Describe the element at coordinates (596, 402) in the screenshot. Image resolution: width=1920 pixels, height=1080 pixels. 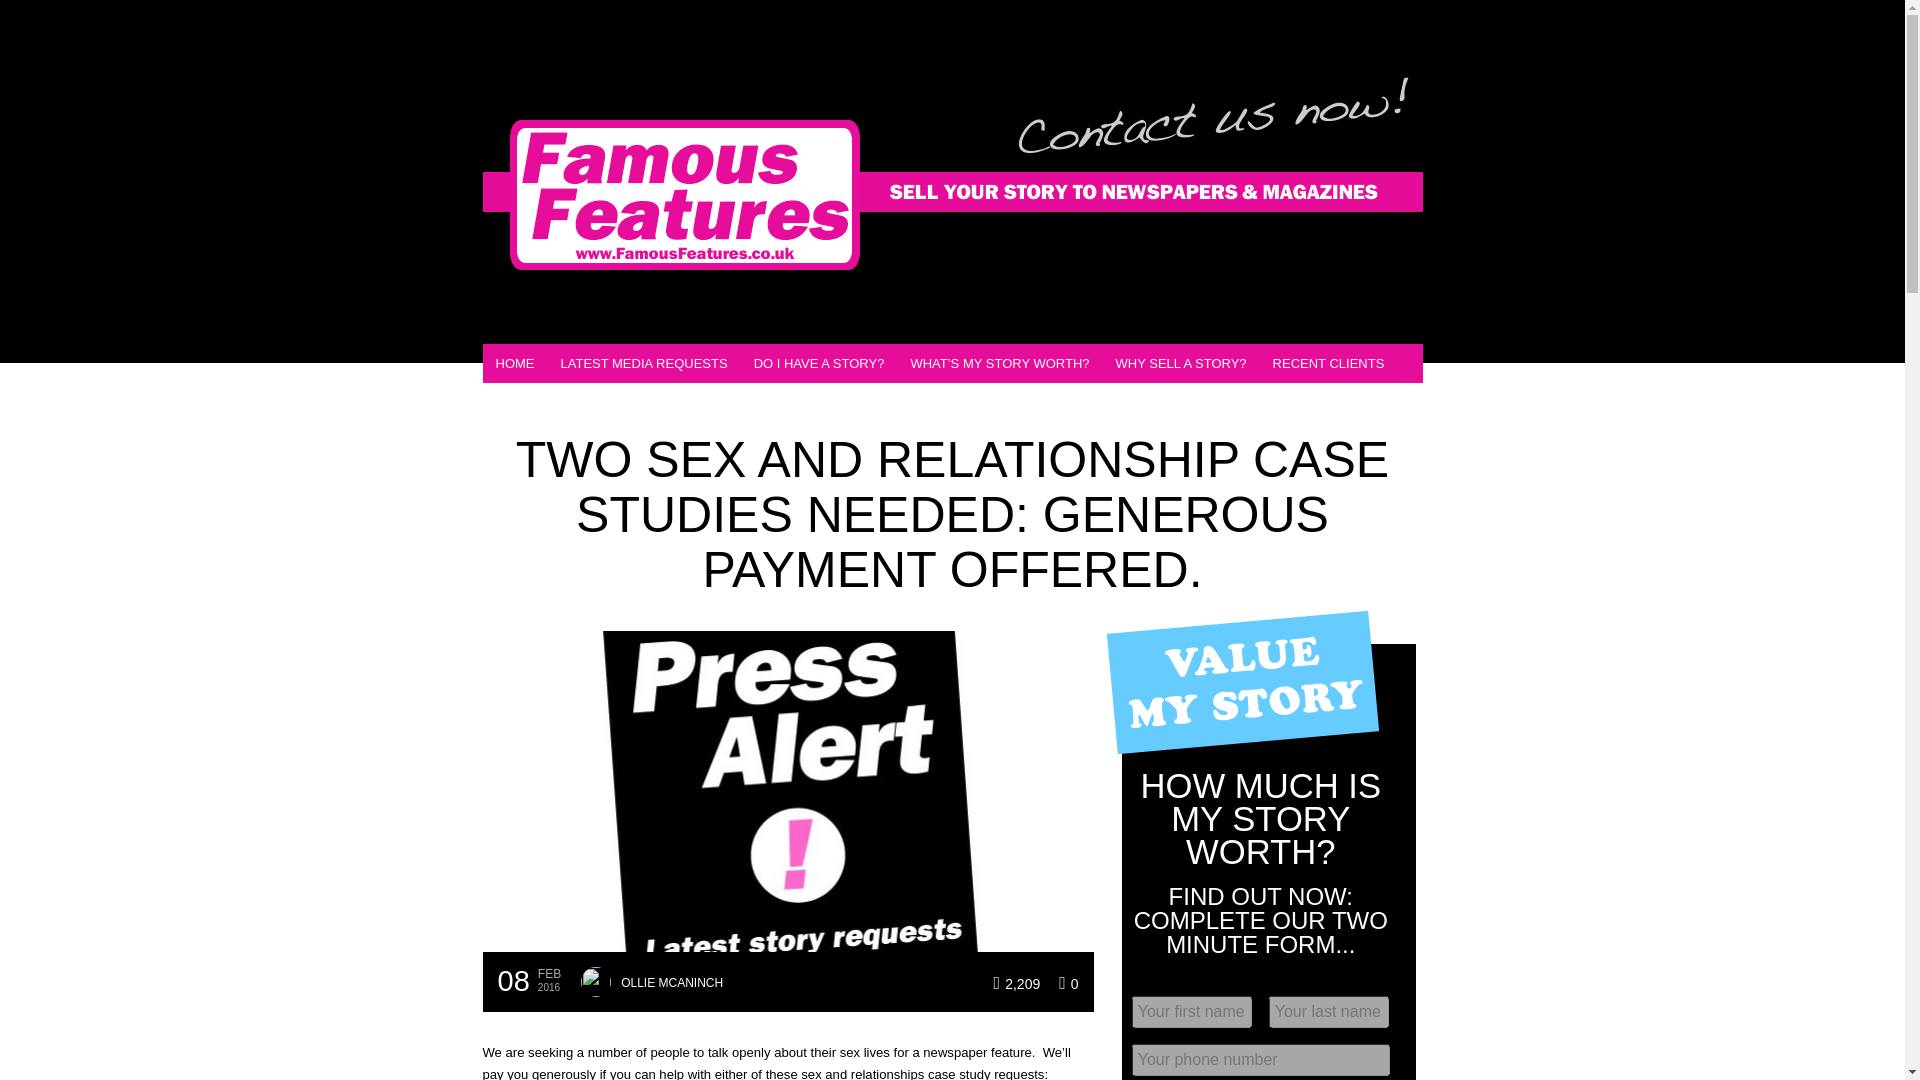
I see `CONTACT` at that location.